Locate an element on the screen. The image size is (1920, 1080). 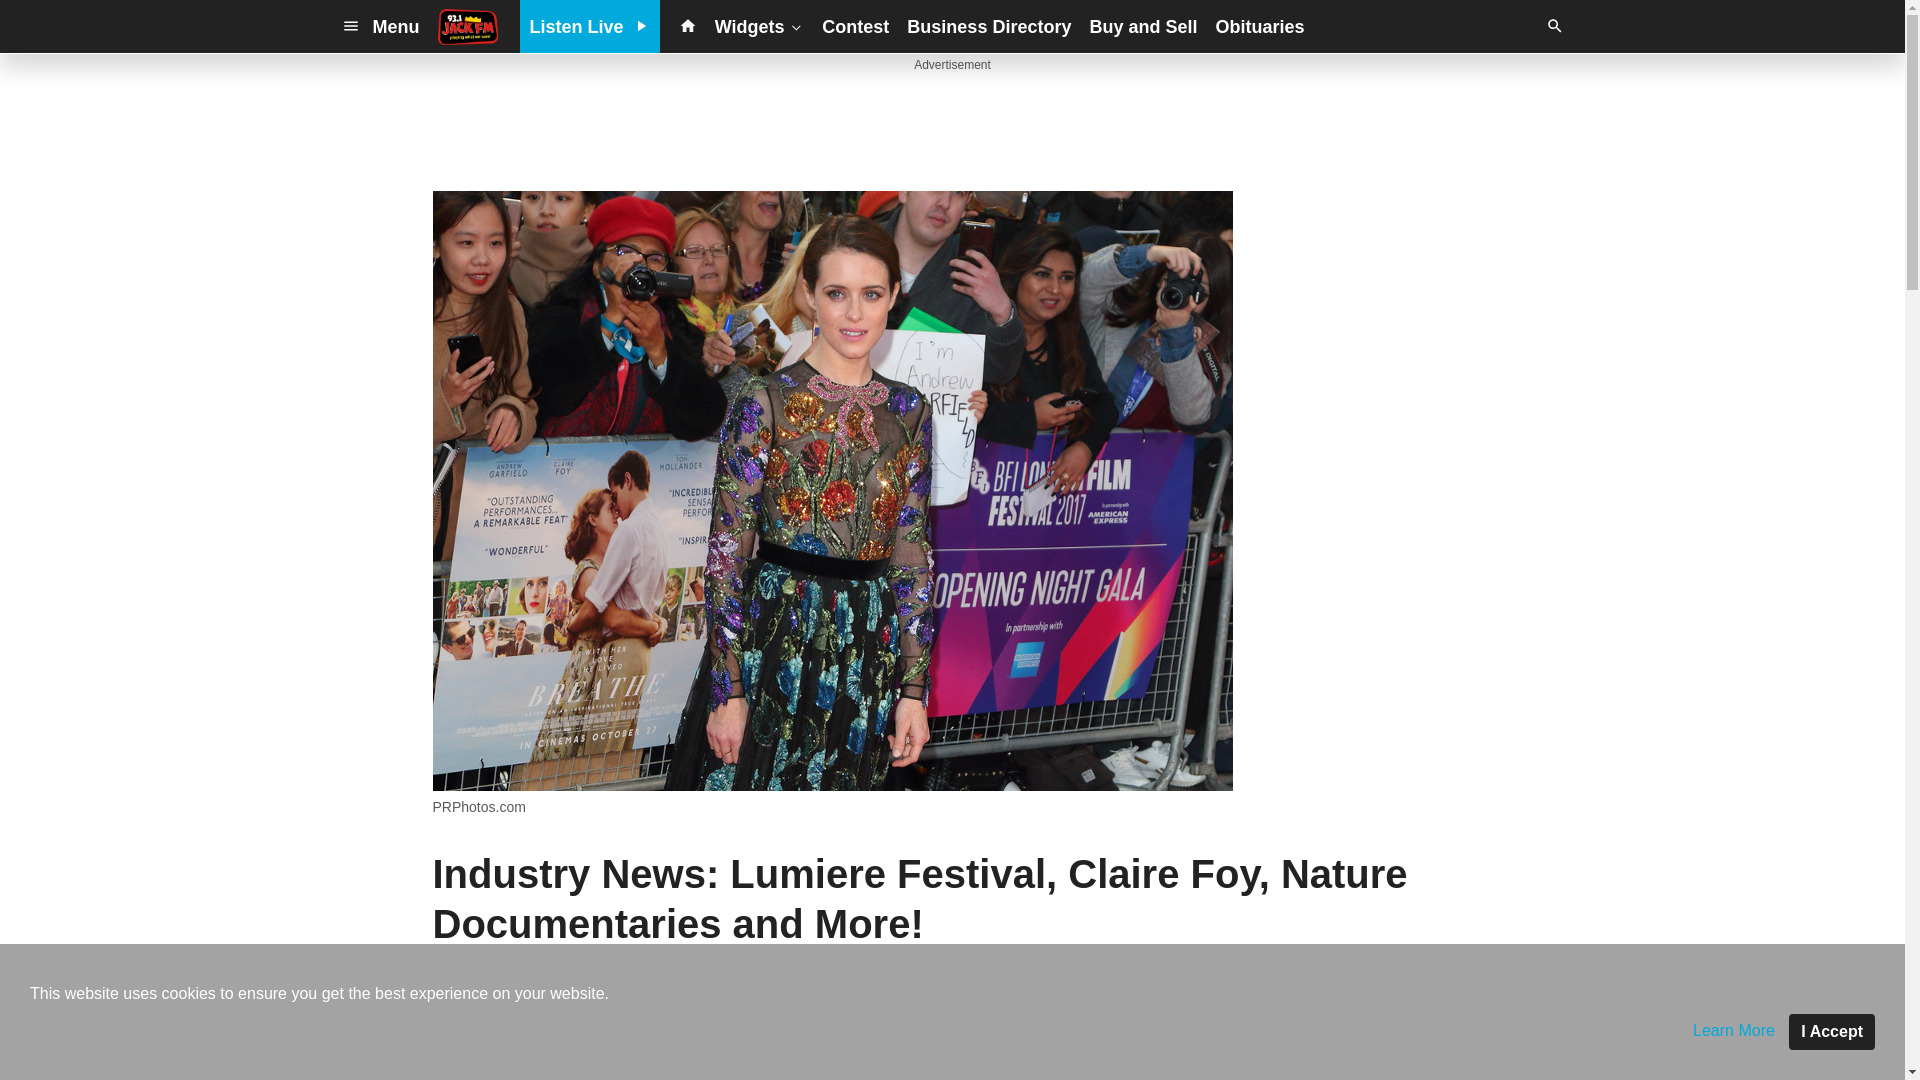
Buy and Sell is located at coordinates (1142, 26).